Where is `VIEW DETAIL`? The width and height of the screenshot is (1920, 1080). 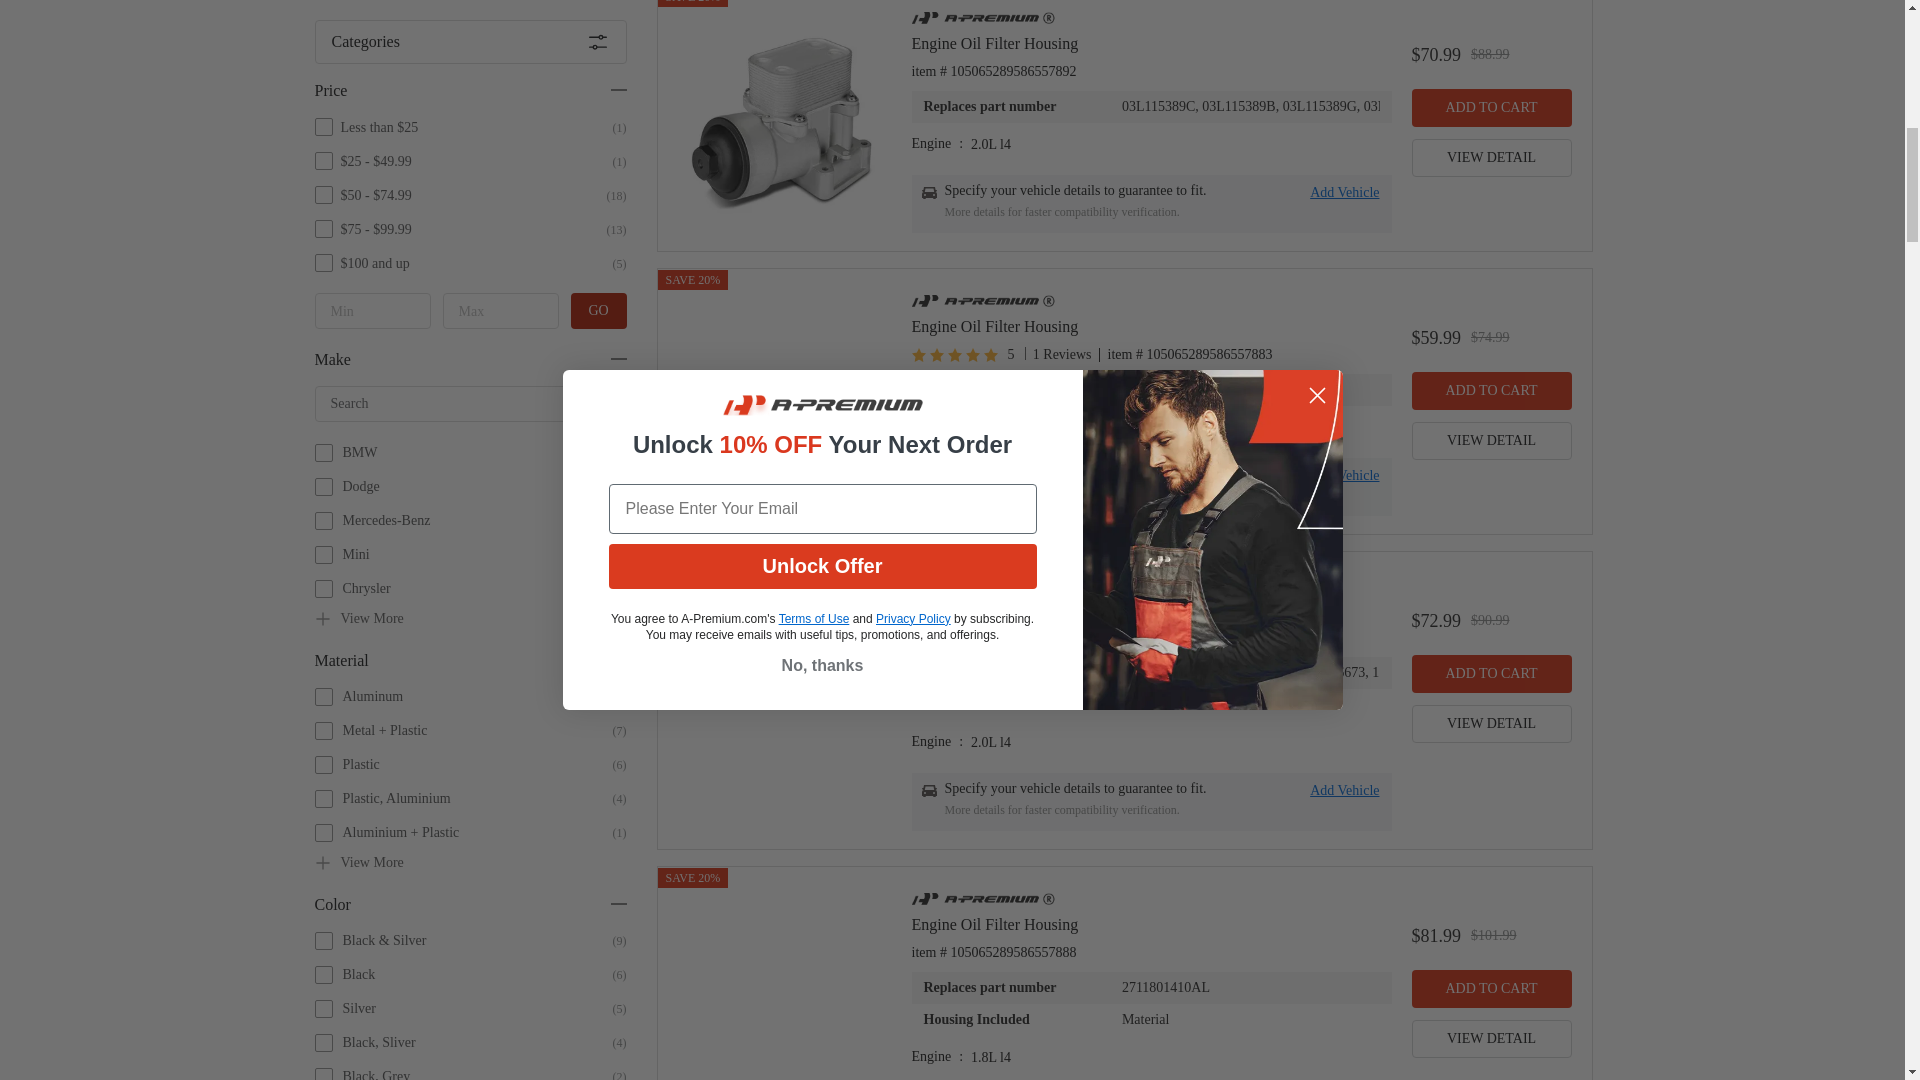 VIEW DETAIL is located at coordinates (1492, 1038).